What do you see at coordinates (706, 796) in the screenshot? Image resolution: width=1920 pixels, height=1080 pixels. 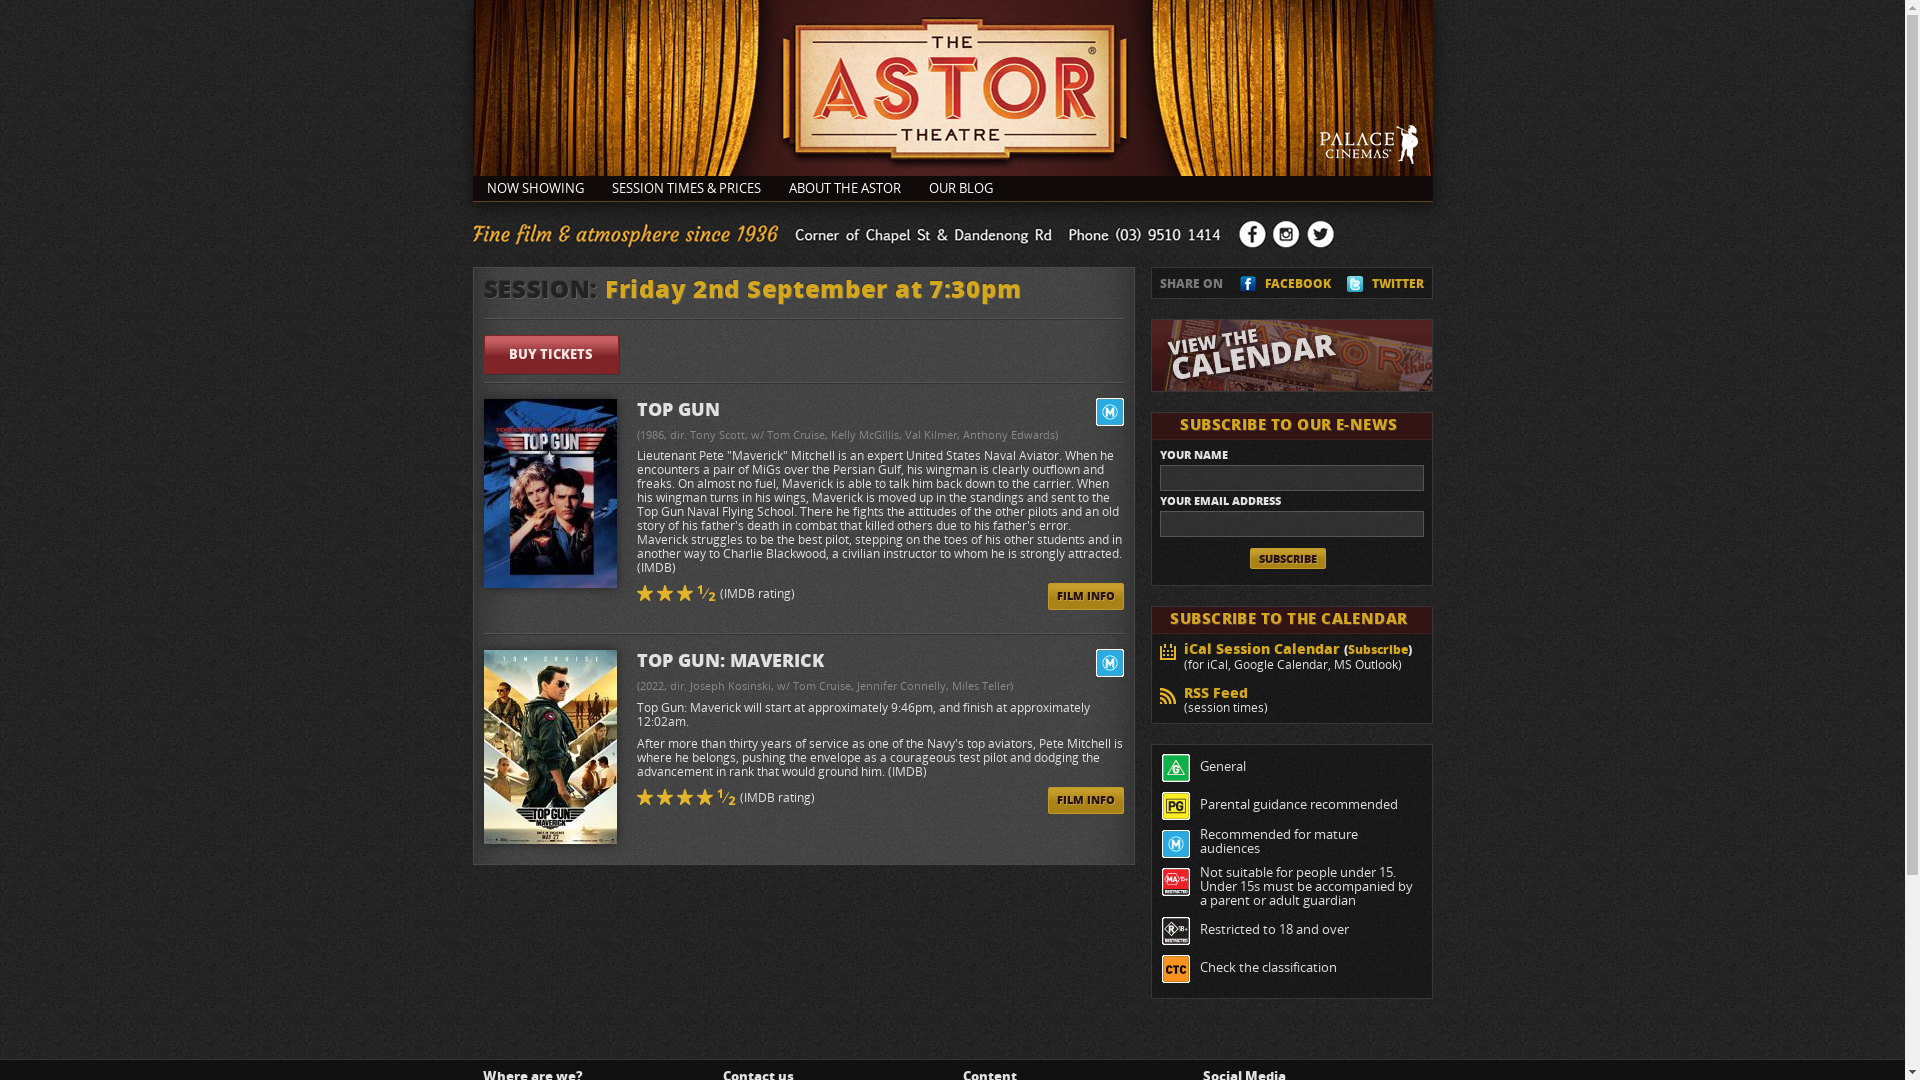 I see `4.3` at bounding box center [706, 796].